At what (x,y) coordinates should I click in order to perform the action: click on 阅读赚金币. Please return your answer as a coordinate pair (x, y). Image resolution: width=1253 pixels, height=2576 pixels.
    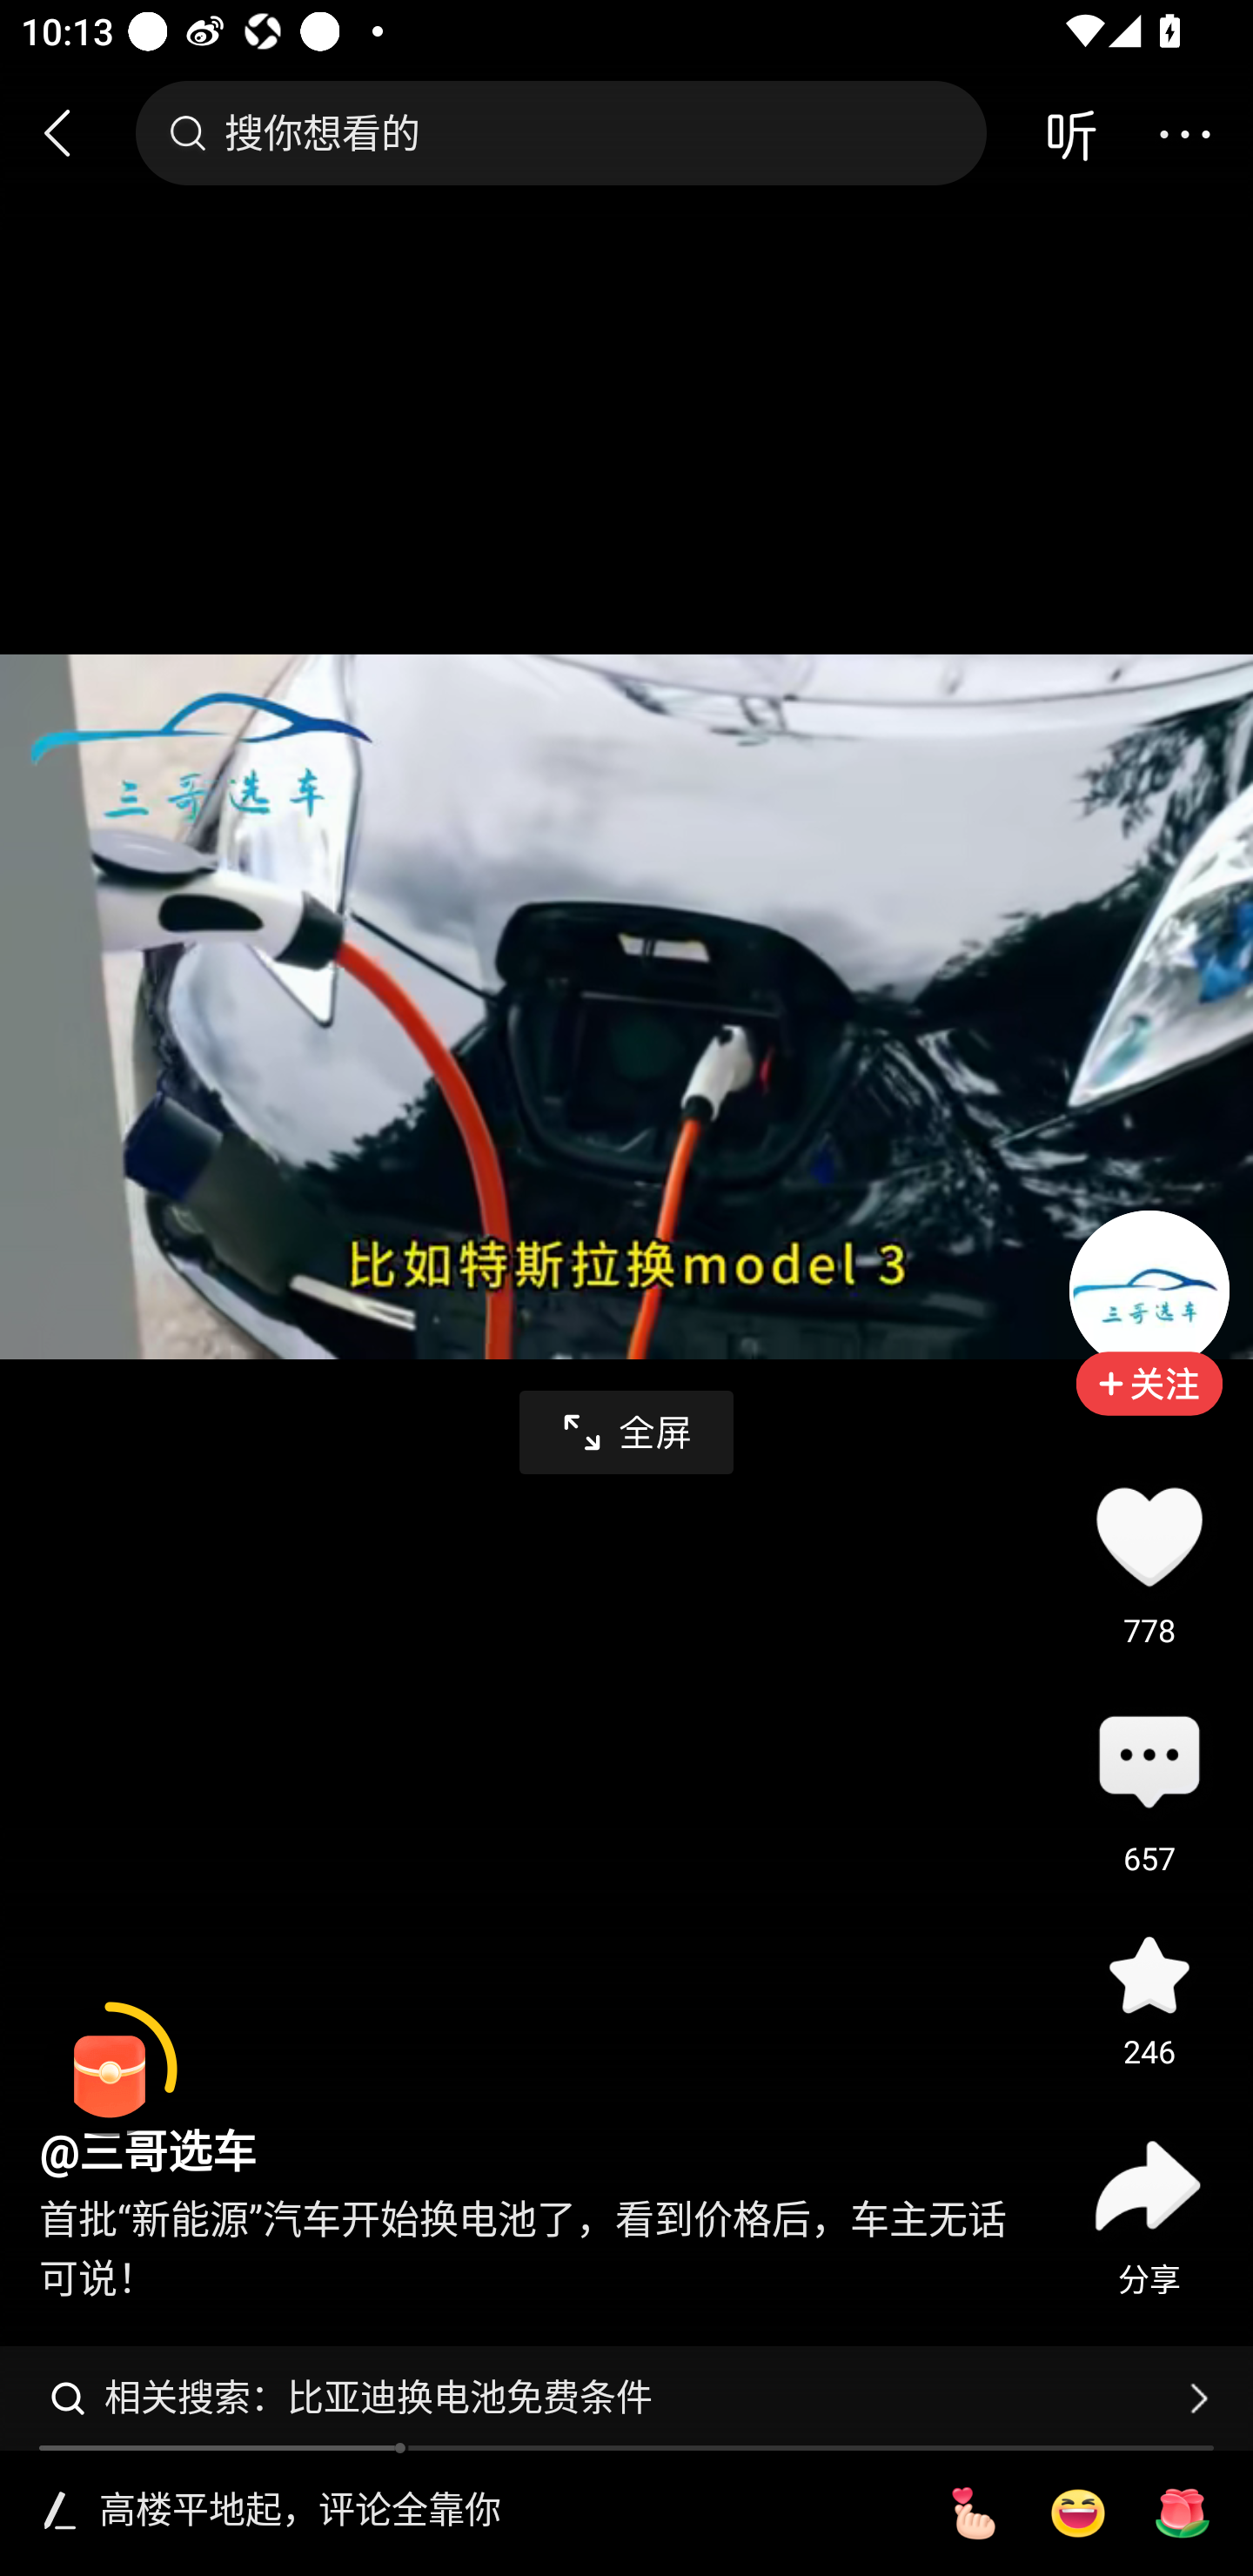
    Looking at the image, I should click on (110, 2070).